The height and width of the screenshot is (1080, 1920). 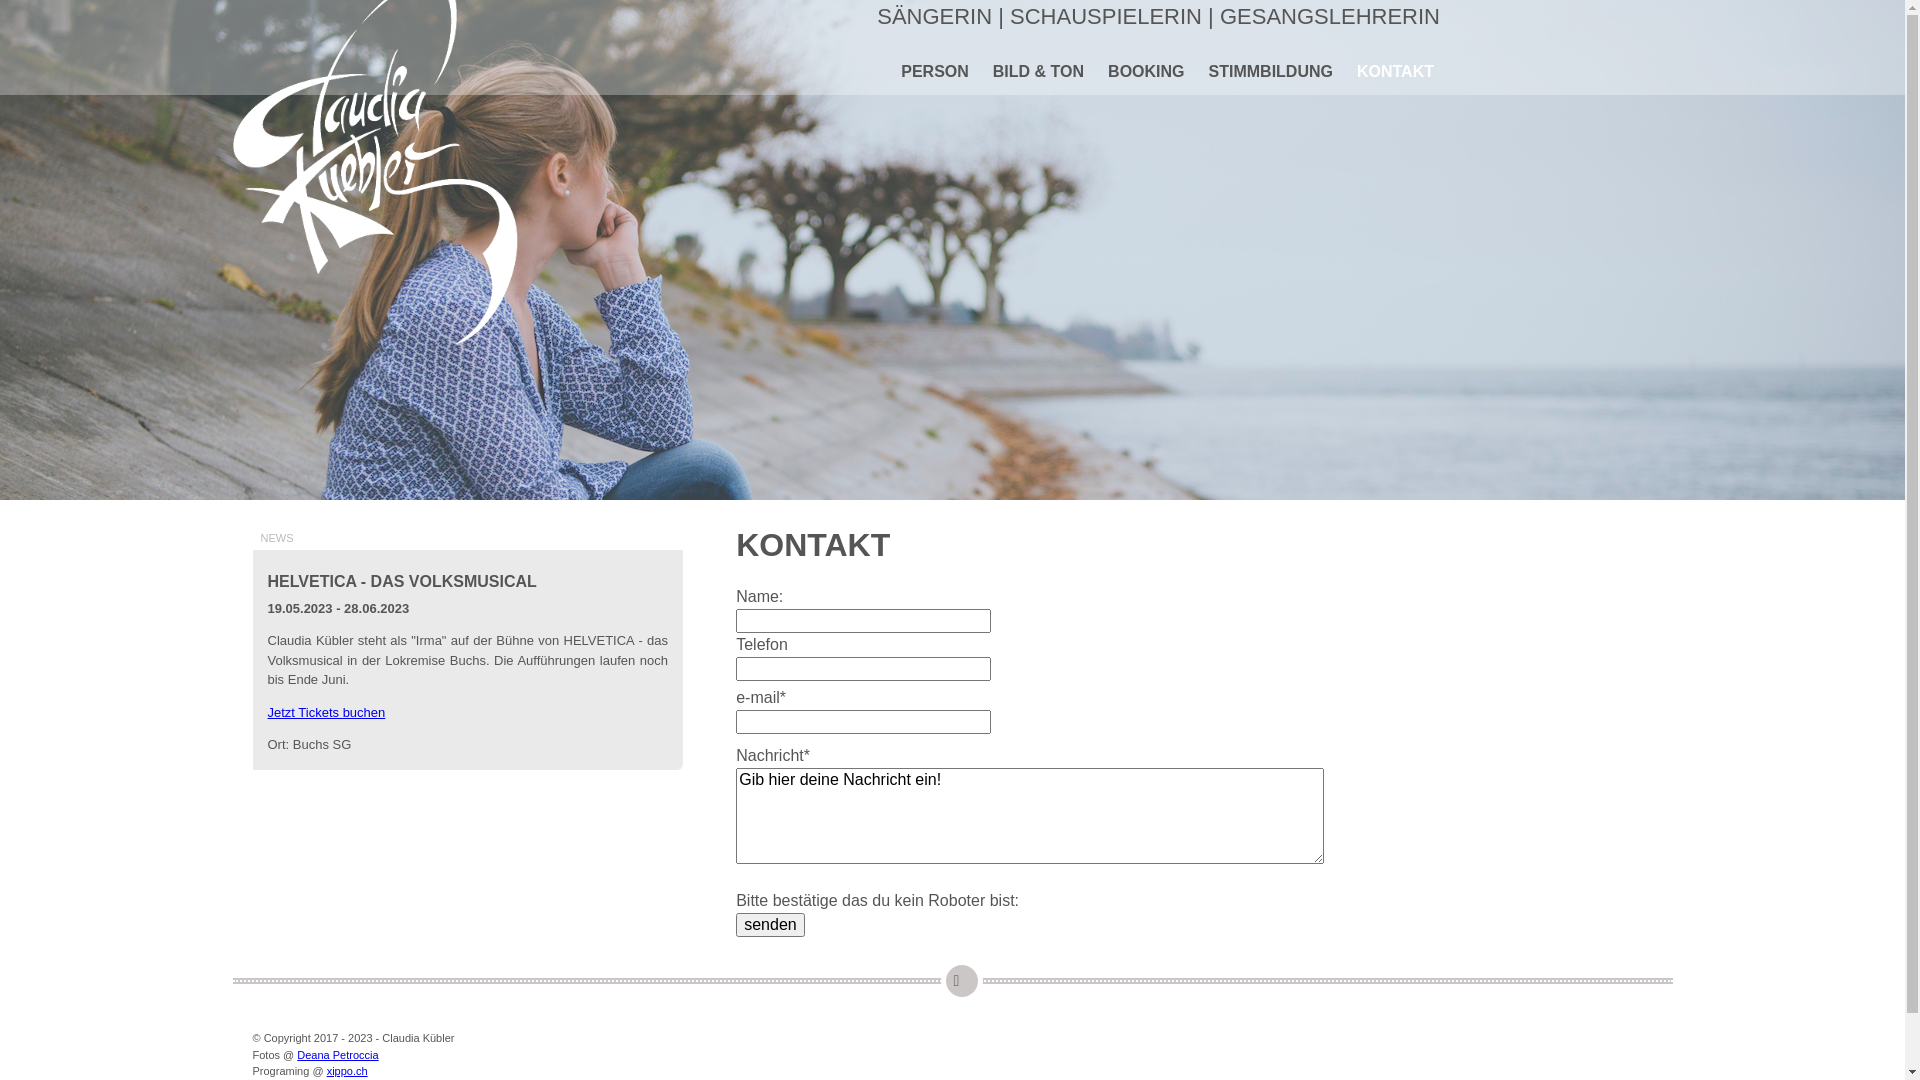 What do you see at coordinates (327, 712) in the screenshot?
I see `Jetzt Tickets buchen` at bounding box center [327, 712].